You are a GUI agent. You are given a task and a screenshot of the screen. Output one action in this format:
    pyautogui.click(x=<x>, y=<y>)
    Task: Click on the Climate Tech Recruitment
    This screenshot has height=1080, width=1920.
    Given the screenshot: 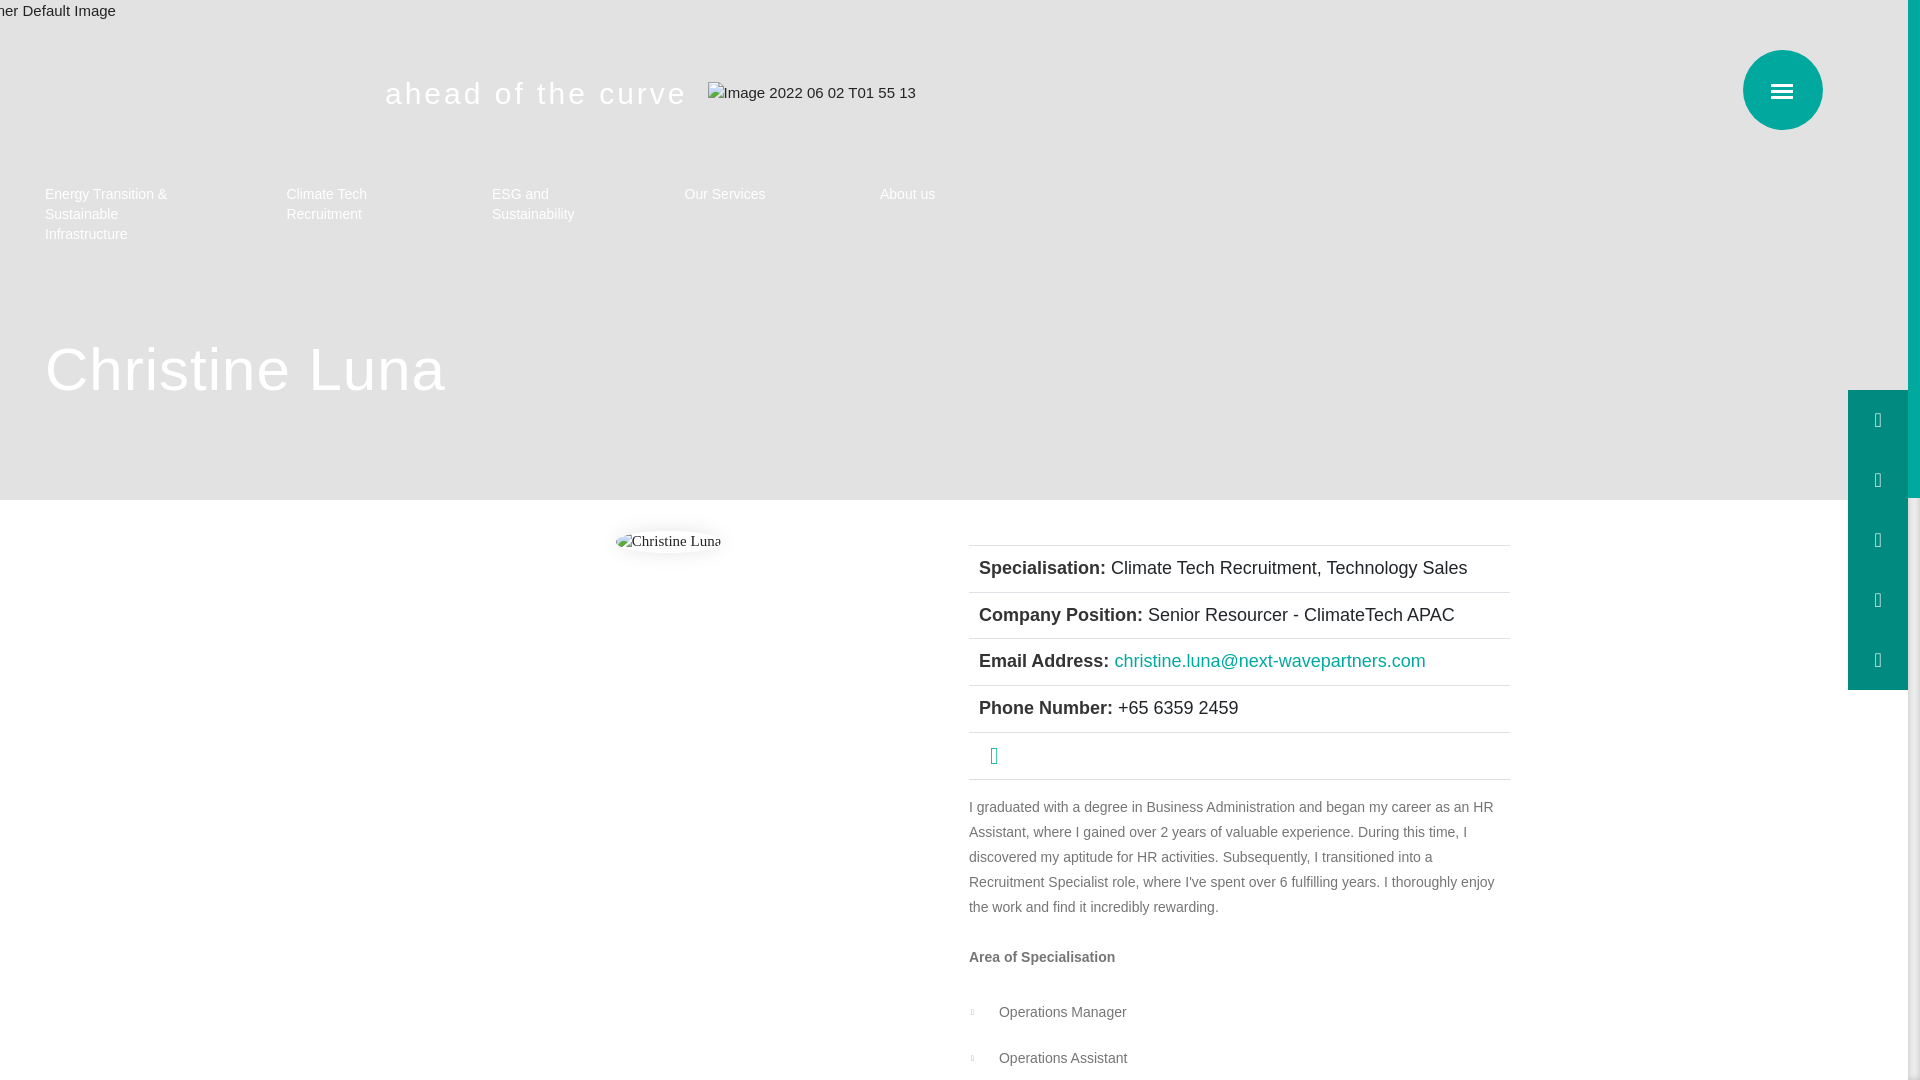 What is the action you would take?
    pyautogui.click(x=334, y=204)
    